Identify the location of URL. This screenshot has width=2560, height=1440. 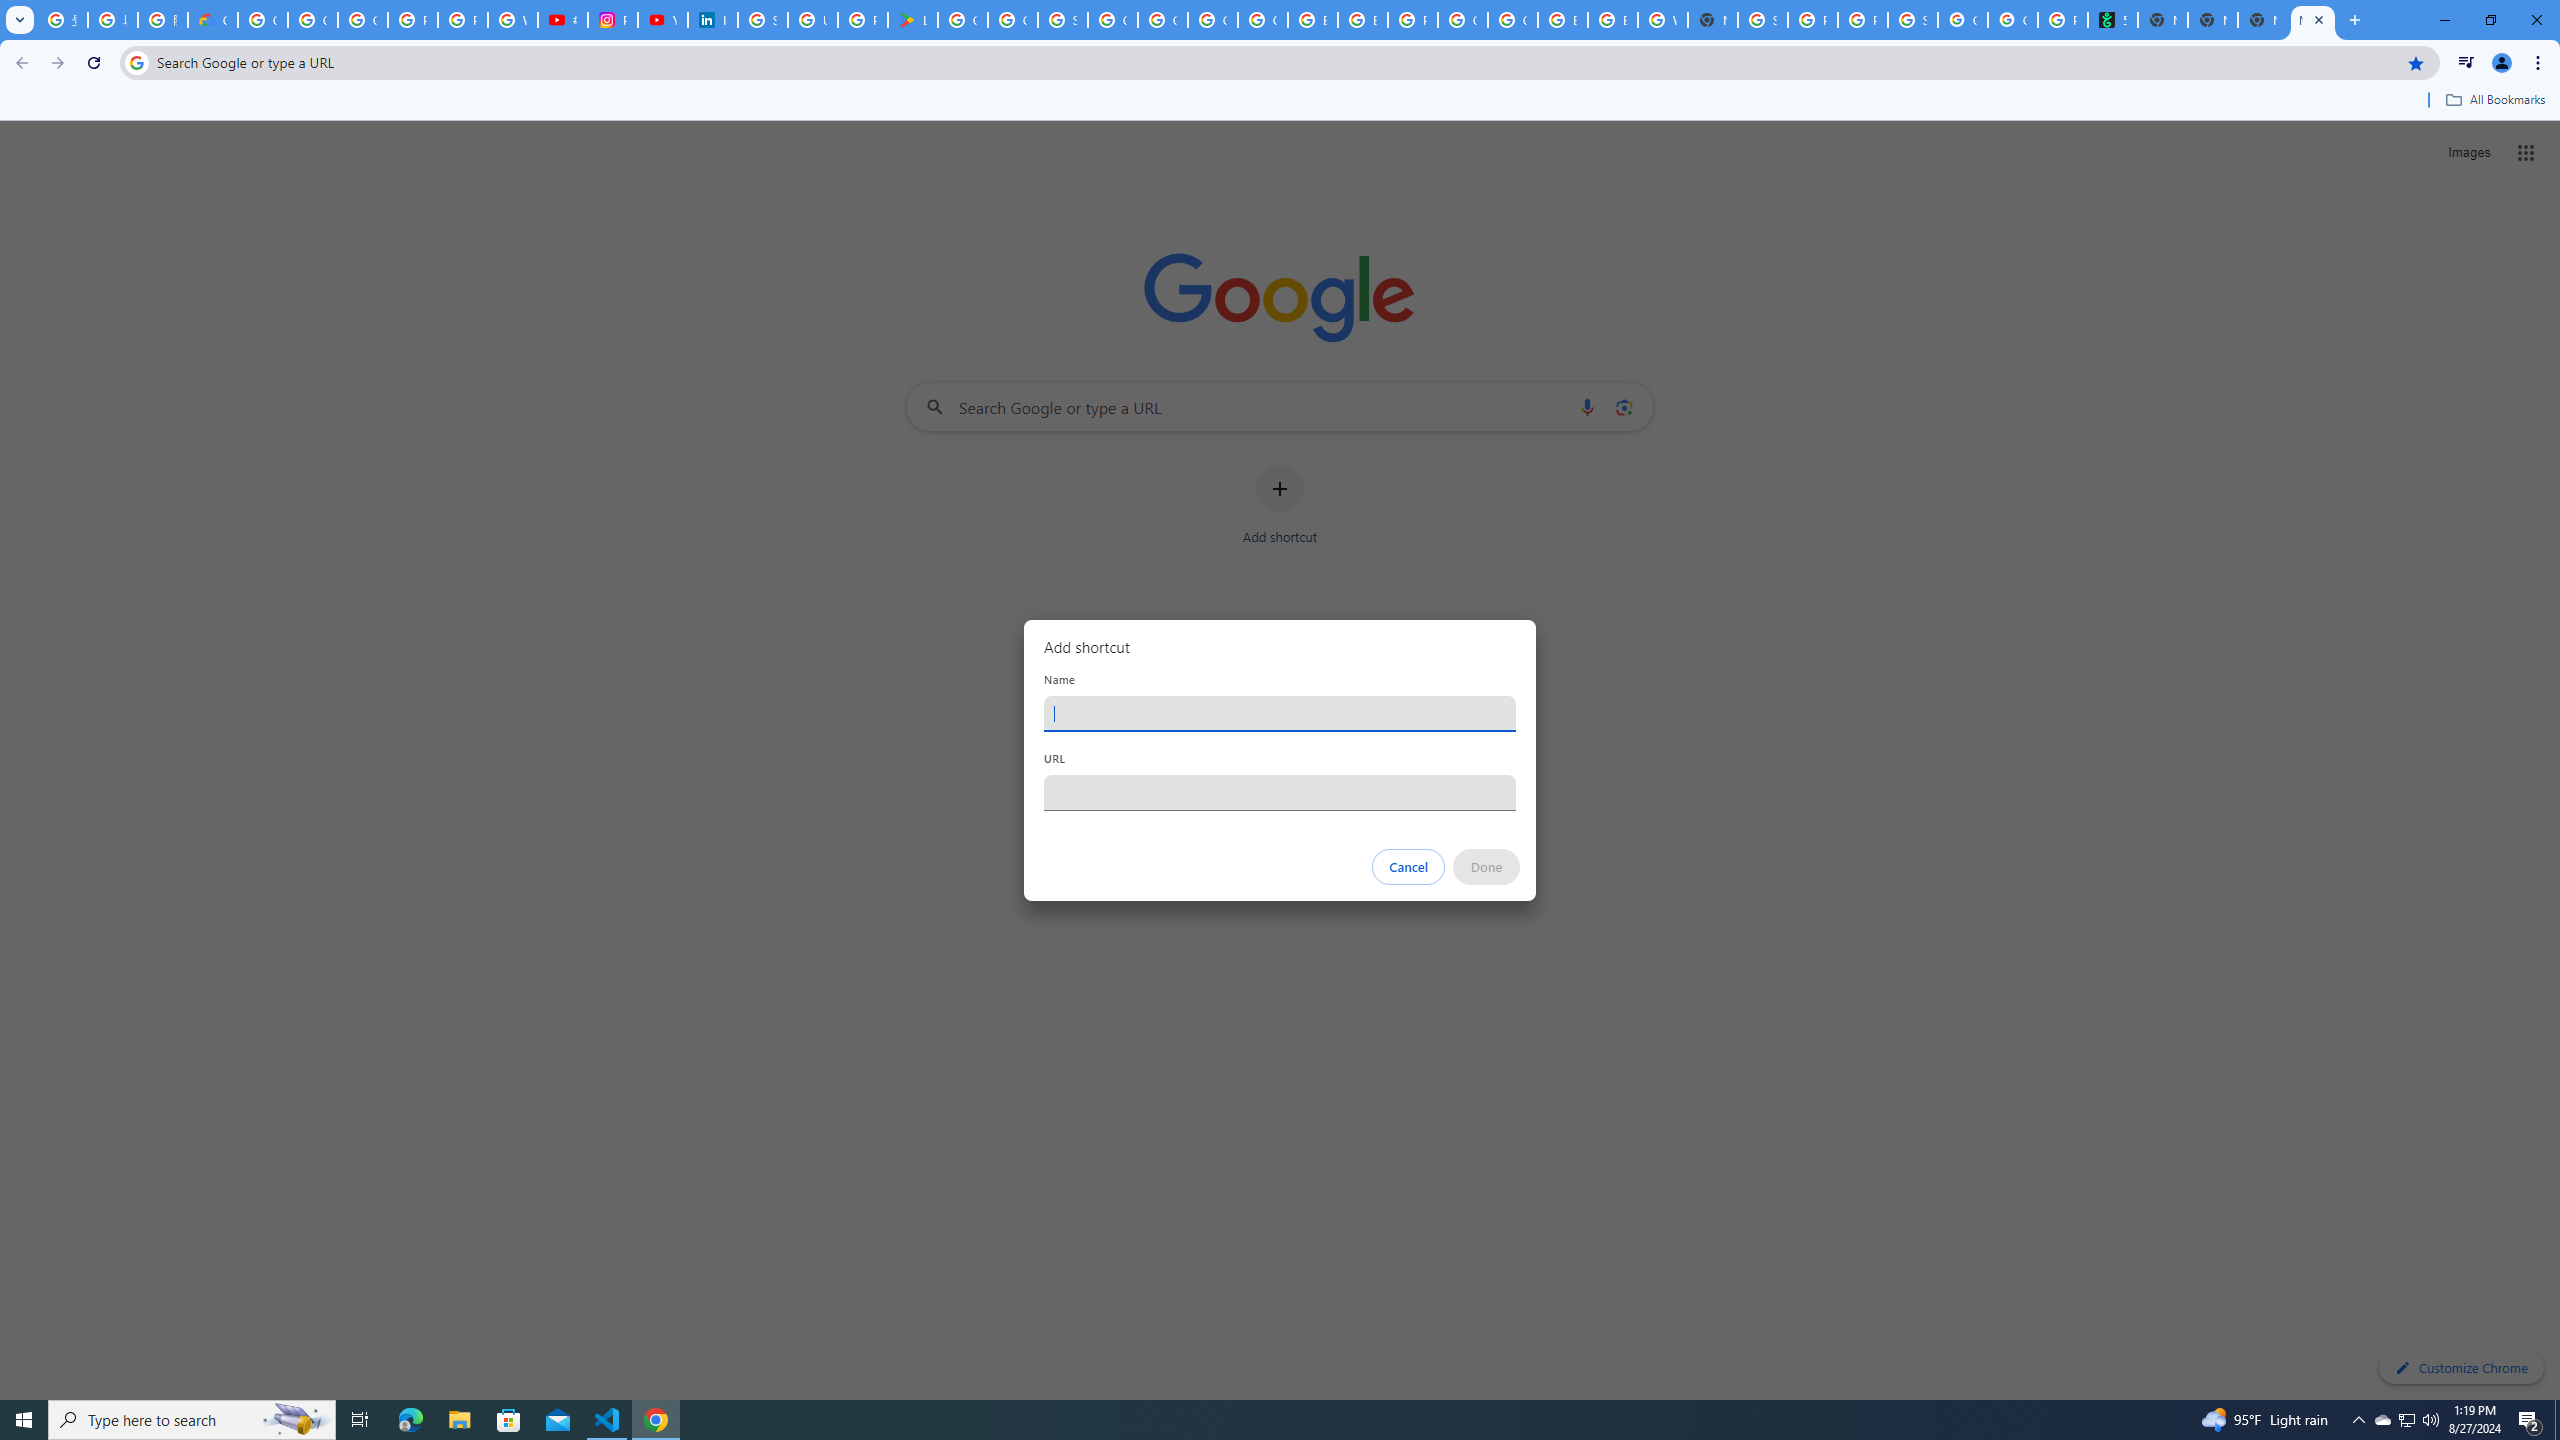
(1280, 792).